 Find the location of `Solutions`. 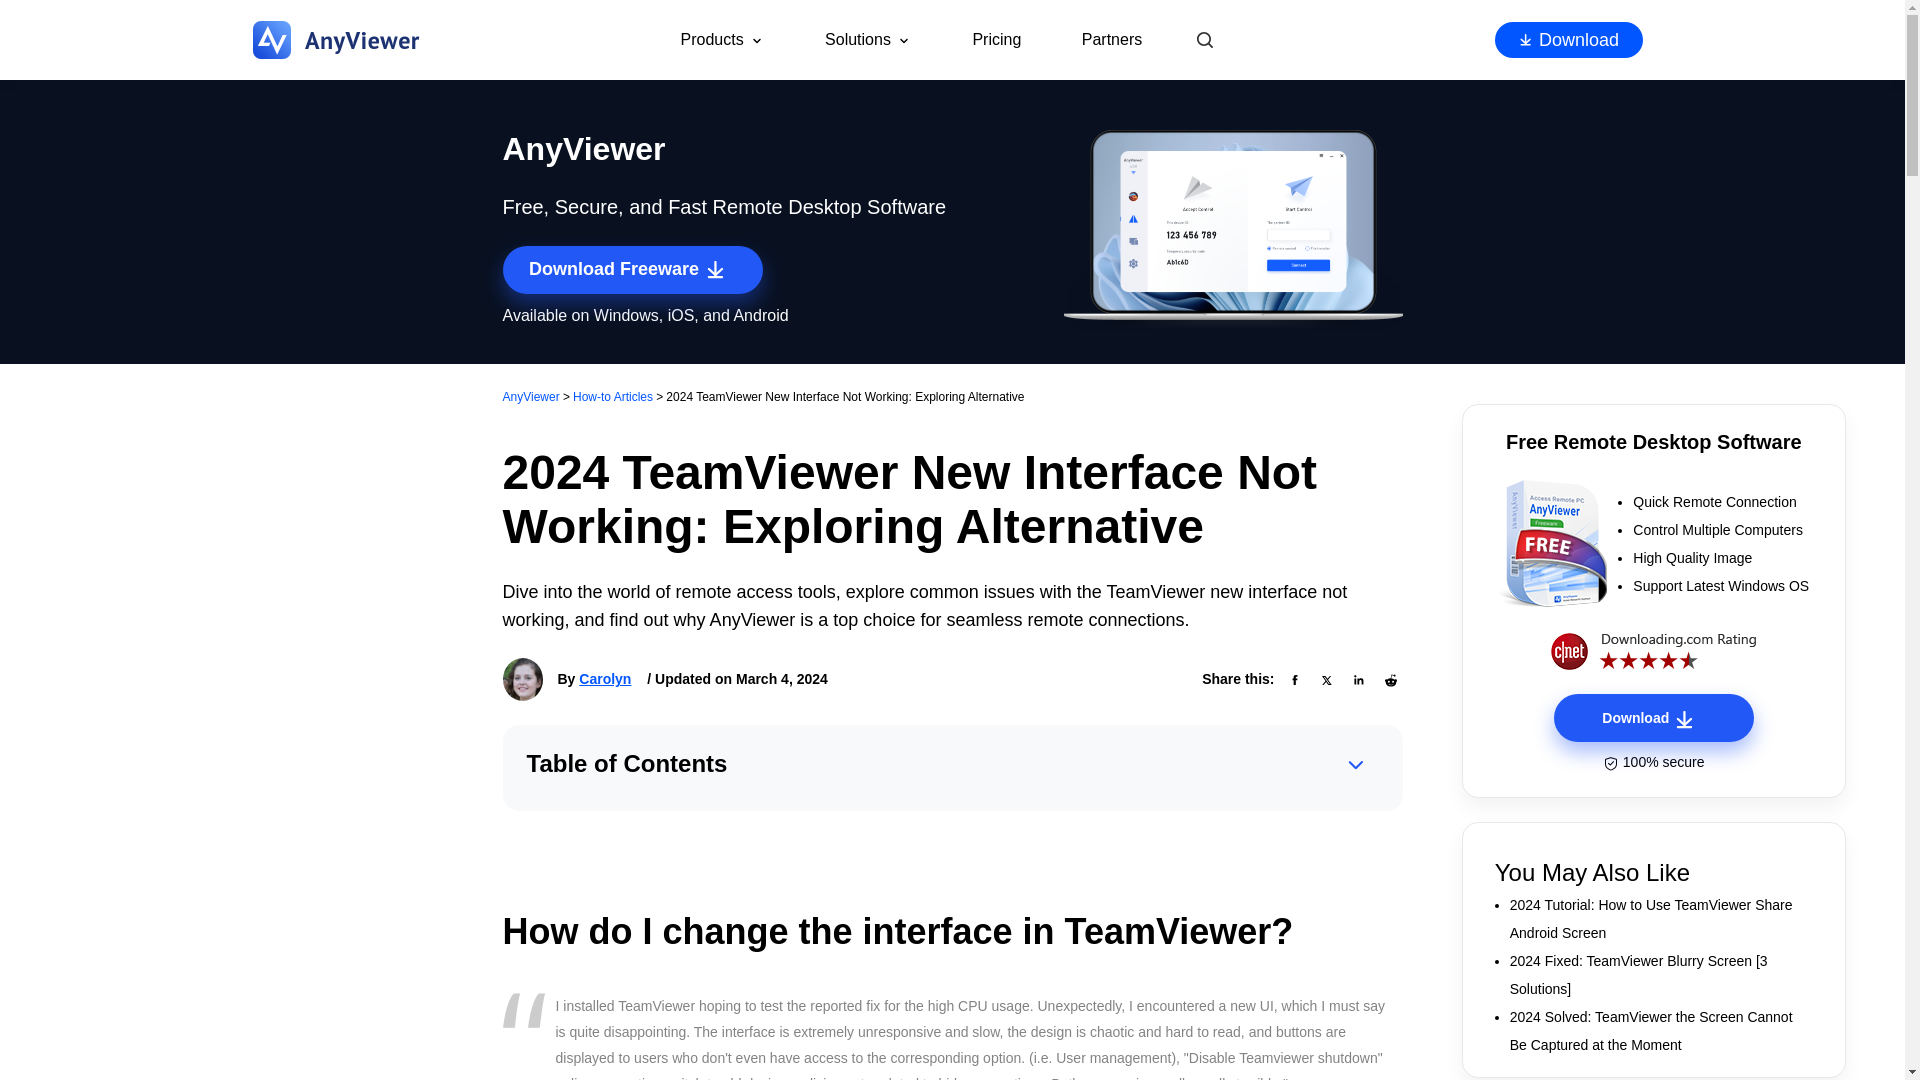

Solutions is located at coordinates (868, 40).